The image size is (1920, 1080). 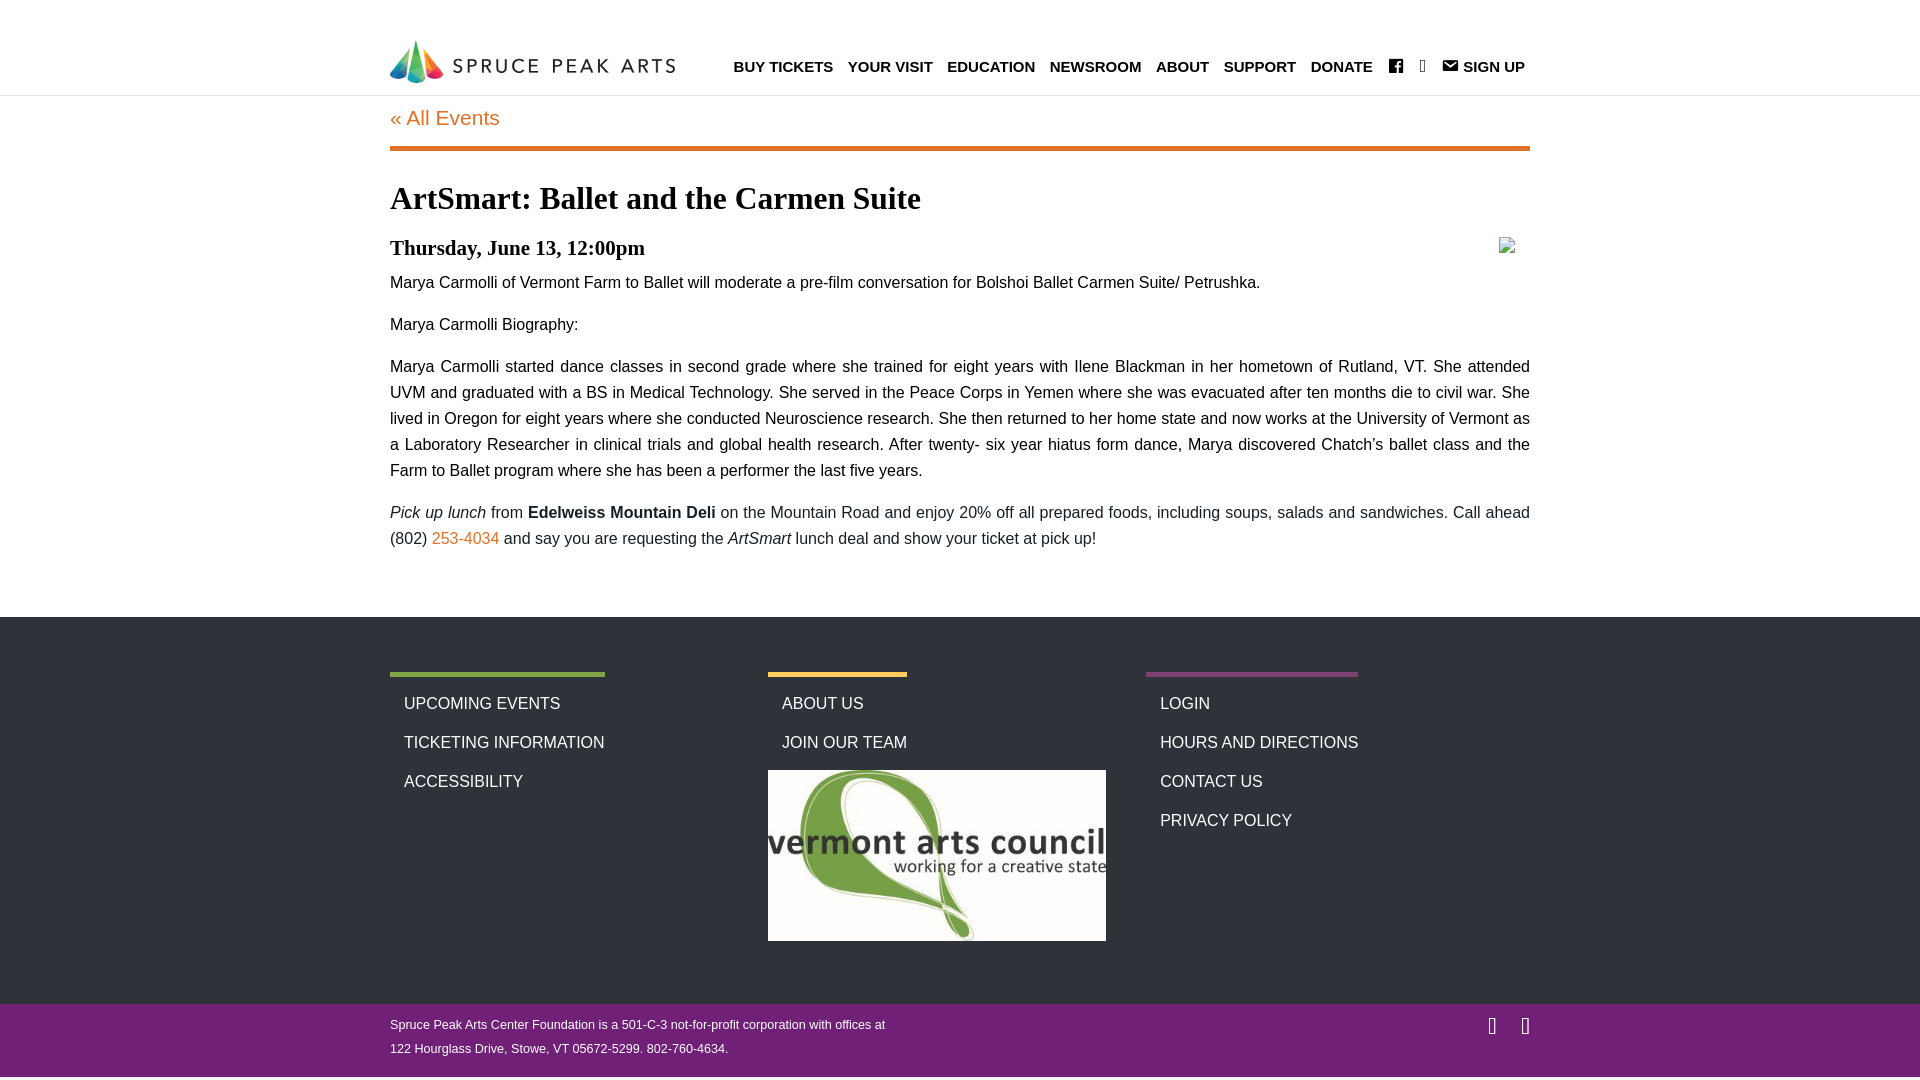 I want to click on NEWSROOM, so click(x=1095, y=66).